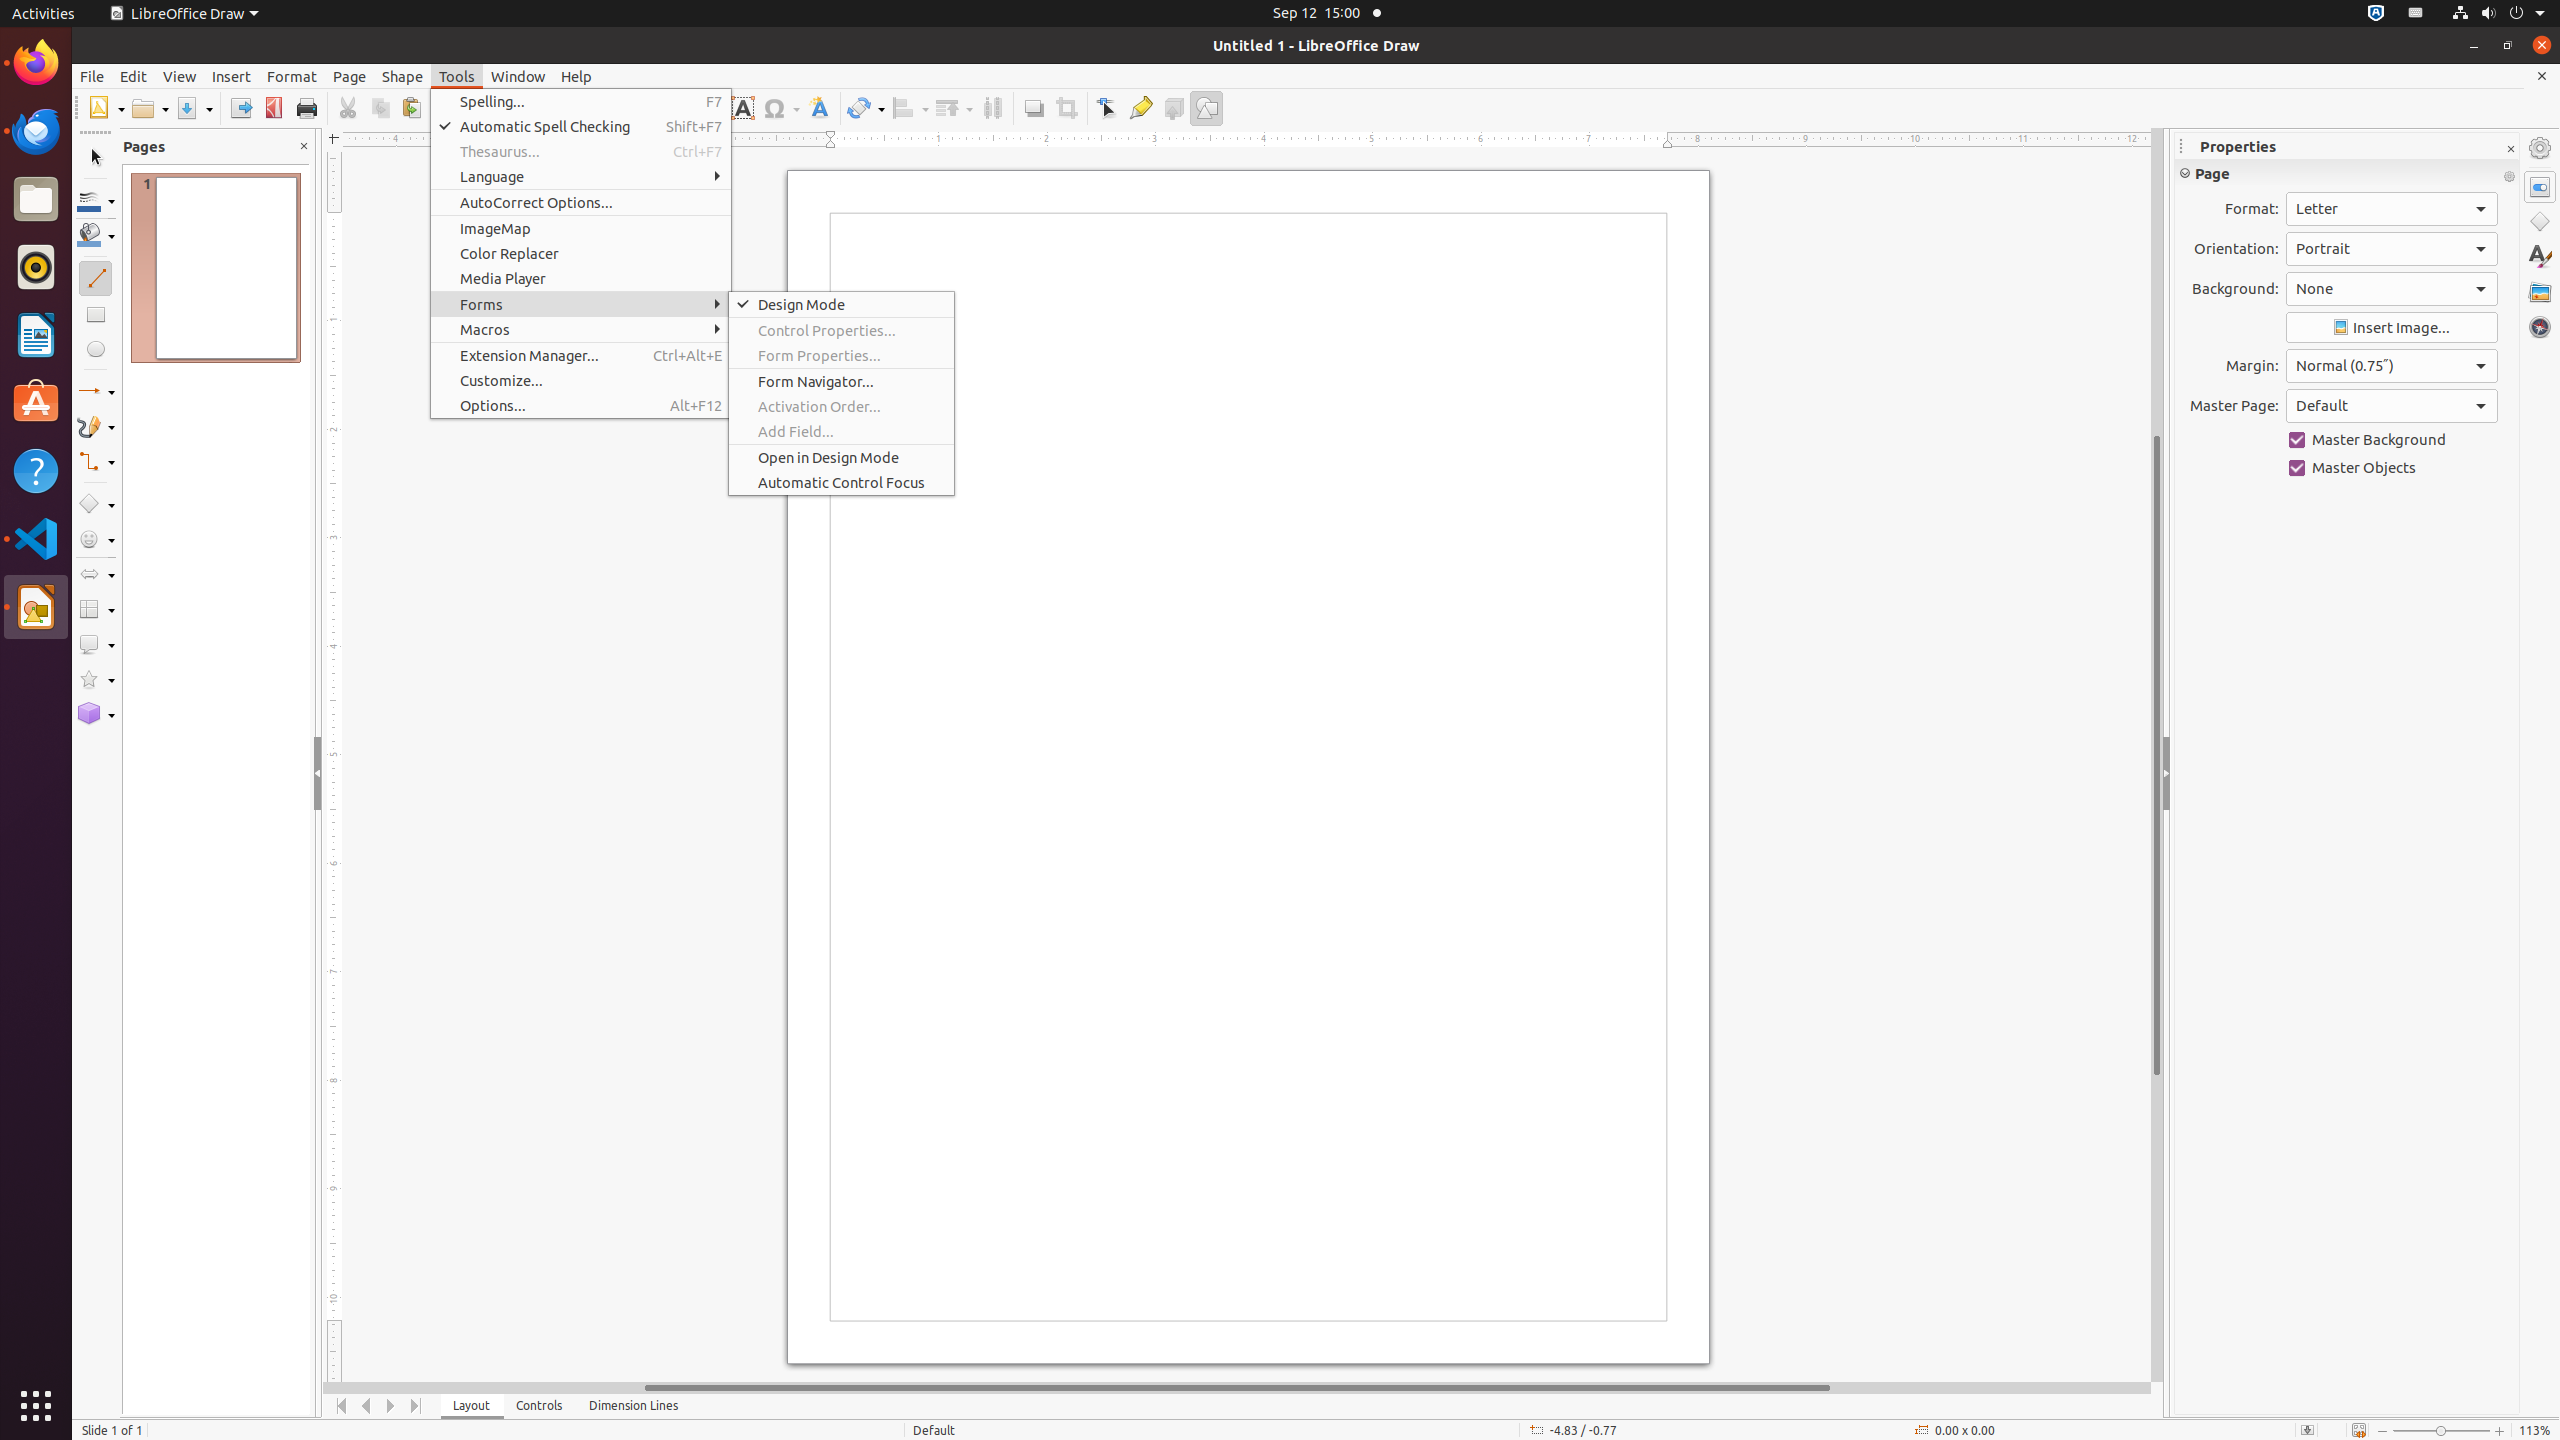 The width and height of the screenshot is (2560, 1440). Describe the element at coordinates (232, 76) in the screenshot. I see `Insert` at that location.